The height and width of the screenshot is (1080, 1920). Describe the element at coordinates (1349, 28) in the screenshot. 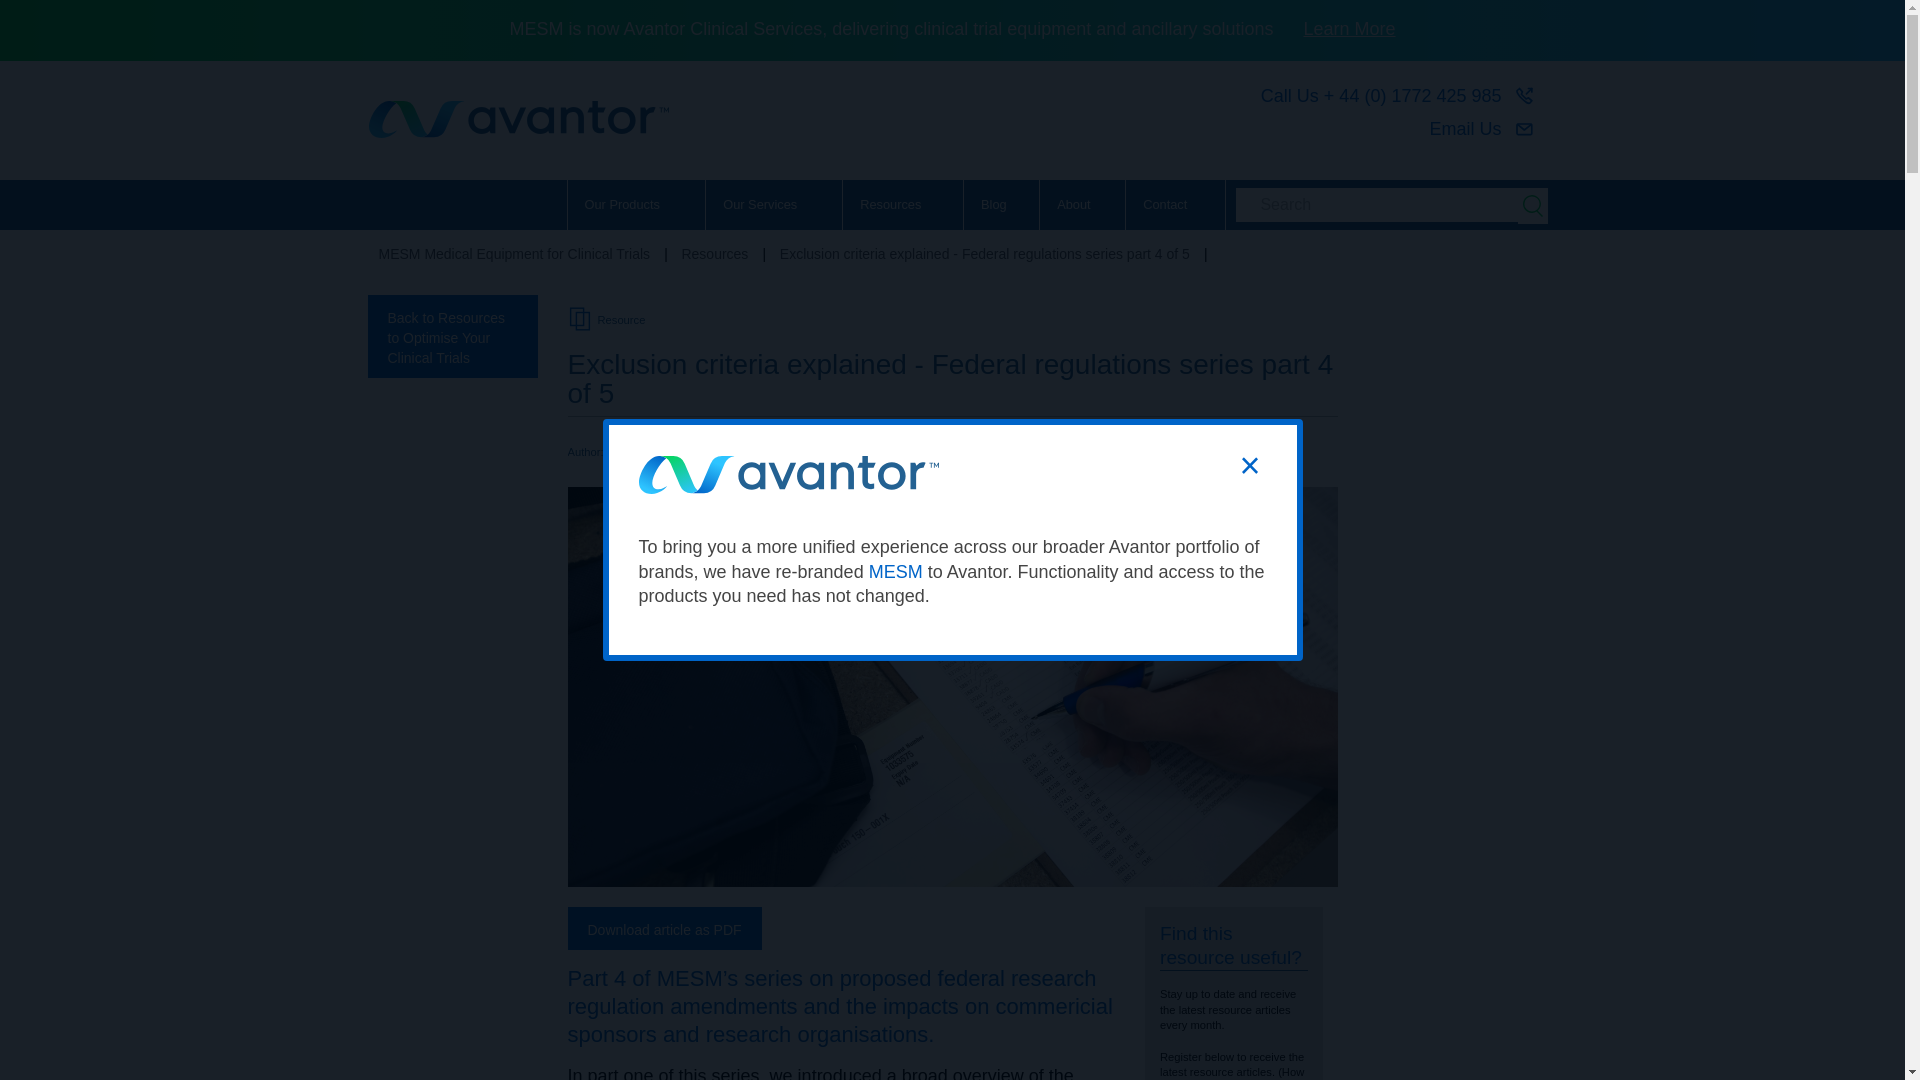

I see `Learn More` at that location.